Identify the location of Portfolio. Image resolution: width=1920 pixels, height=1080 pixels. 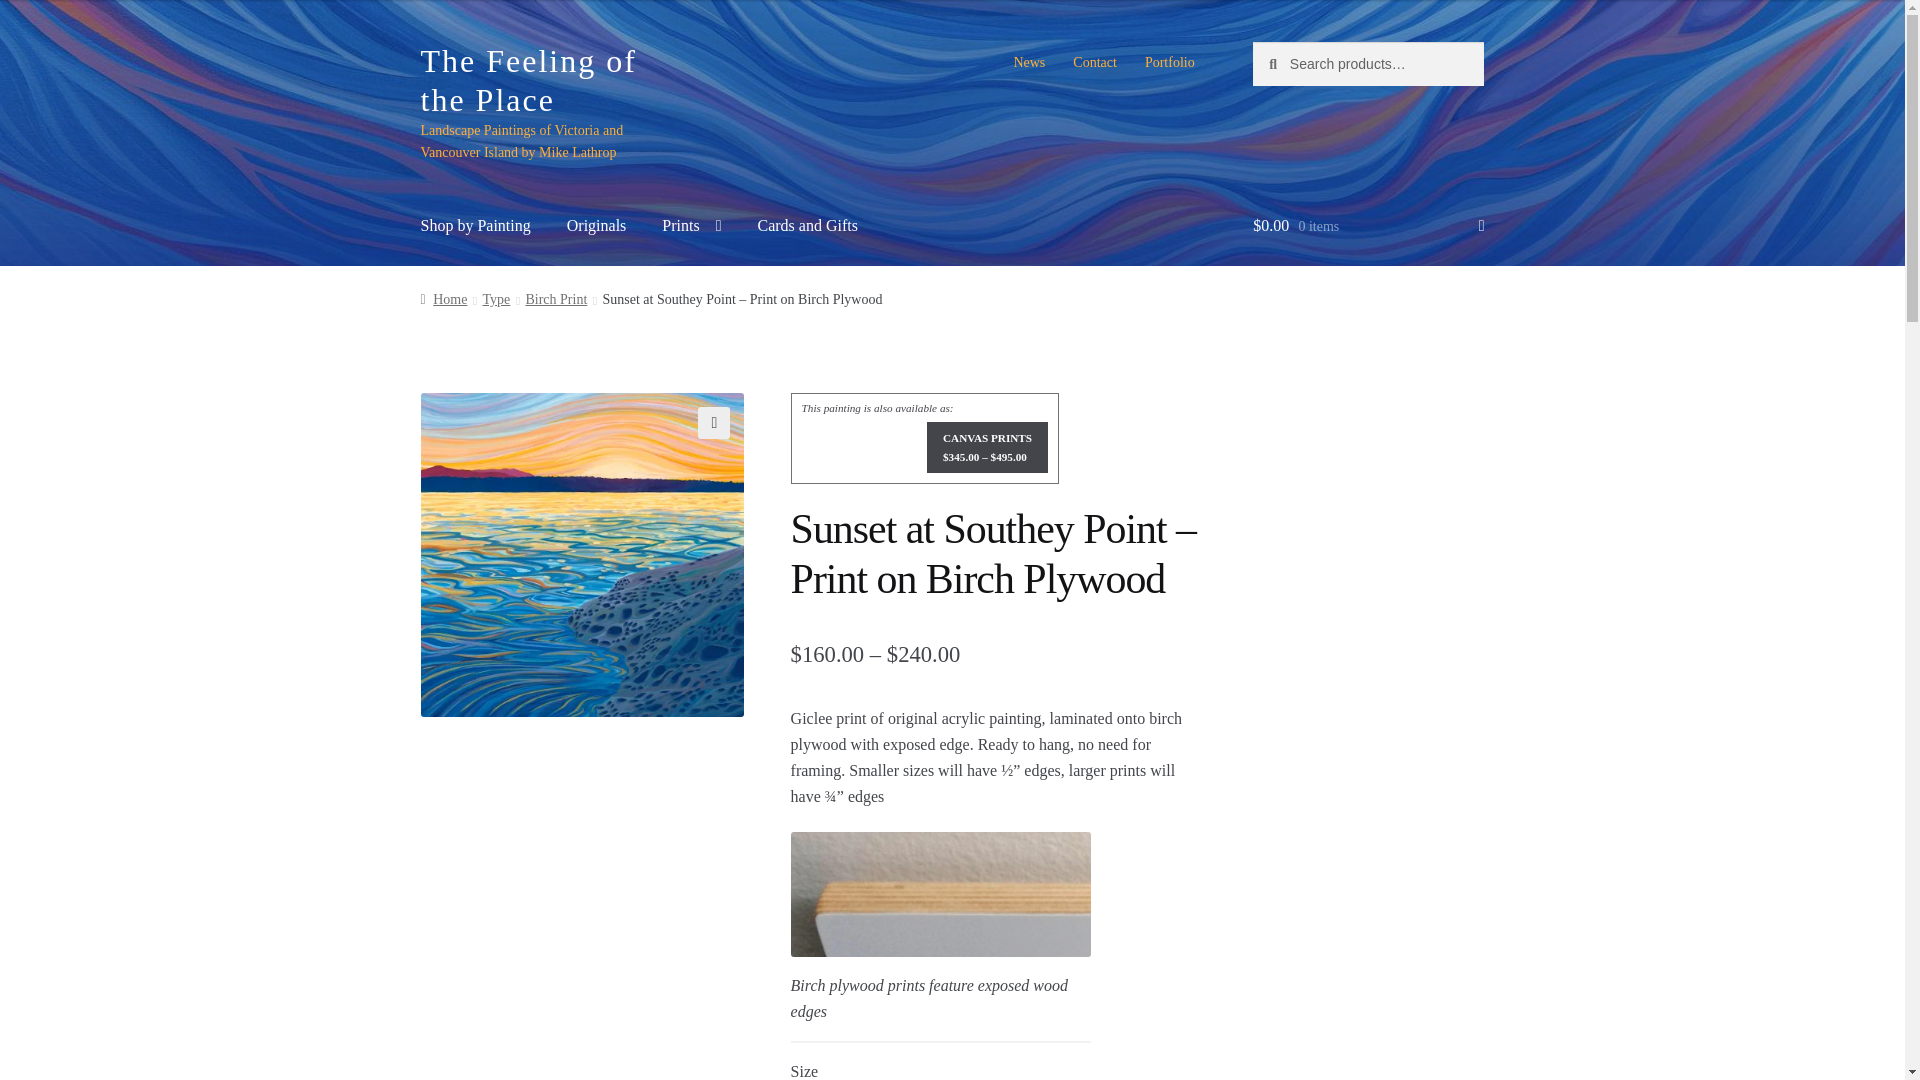
(1170, 63).